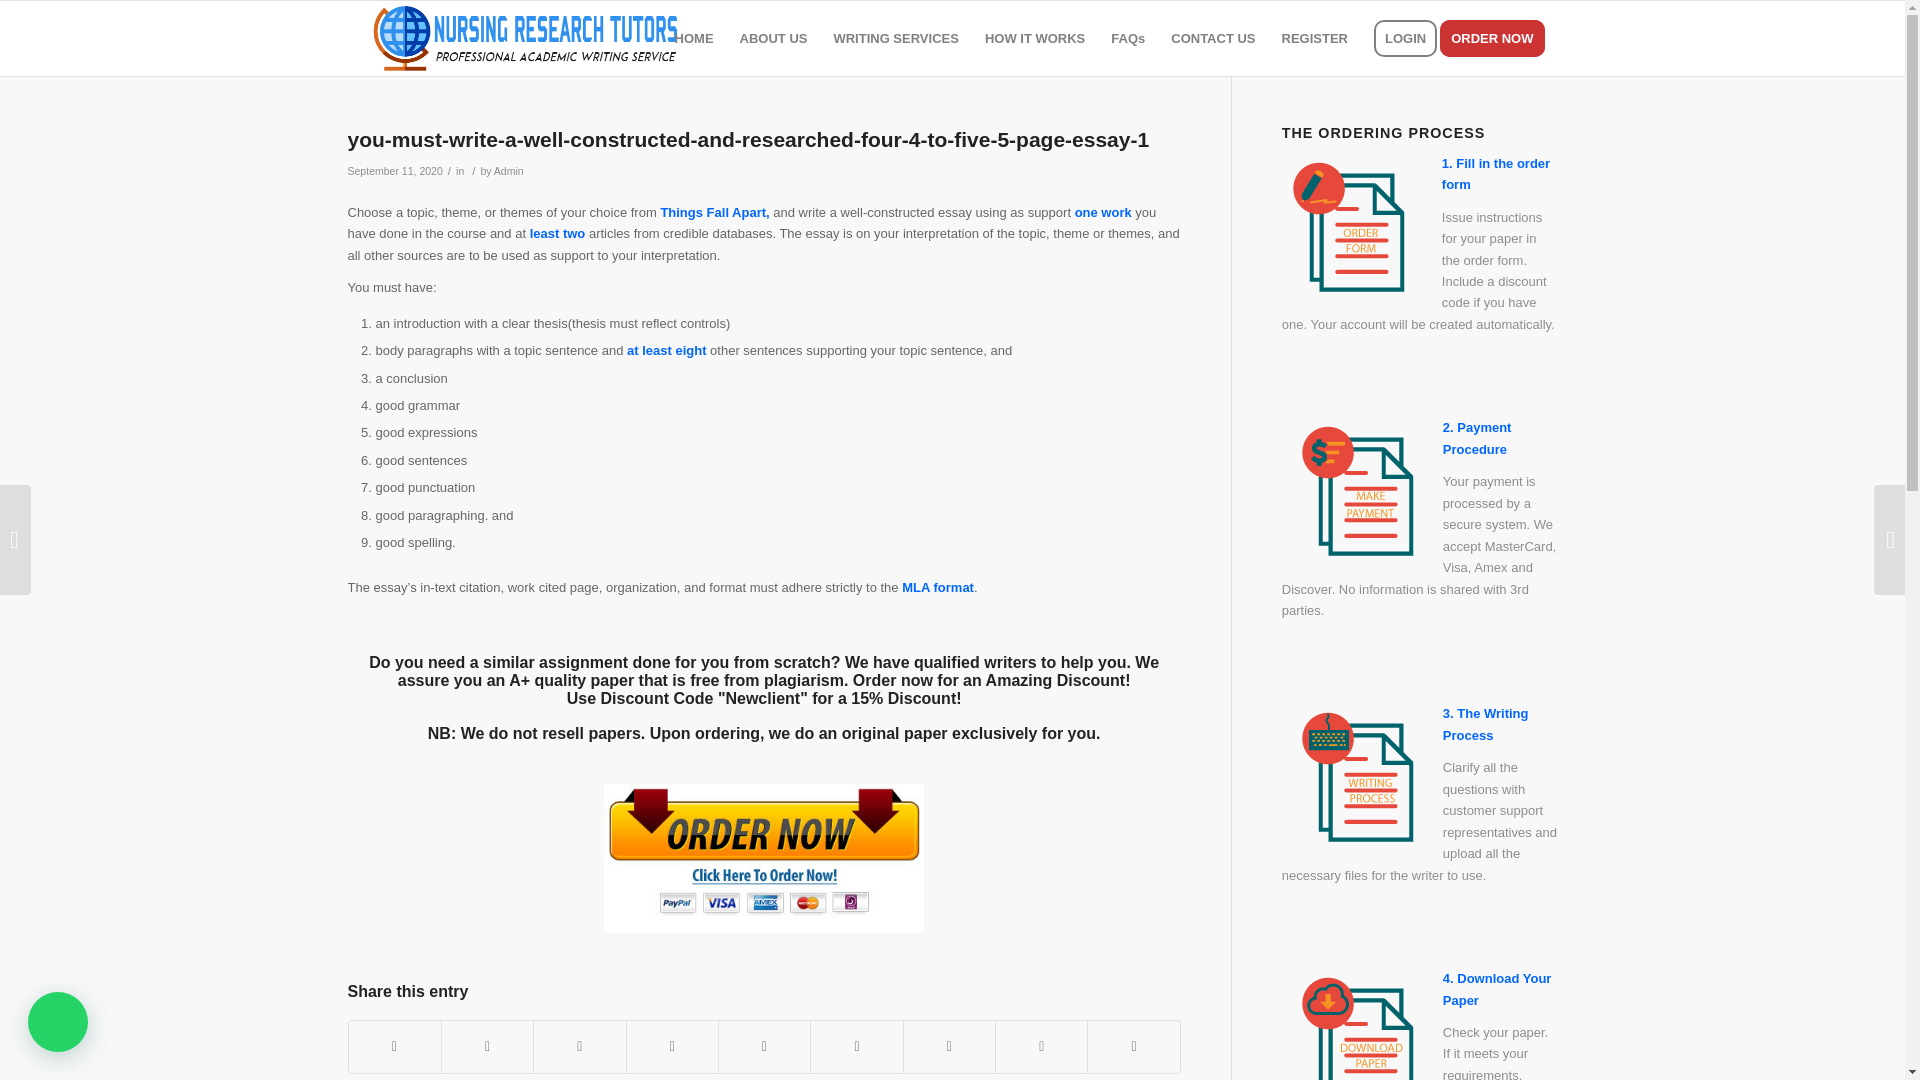 Image resolution: width=1920 pixels, height=1080 pixels. I want to click on CONTACT US, so click(1212, 38).